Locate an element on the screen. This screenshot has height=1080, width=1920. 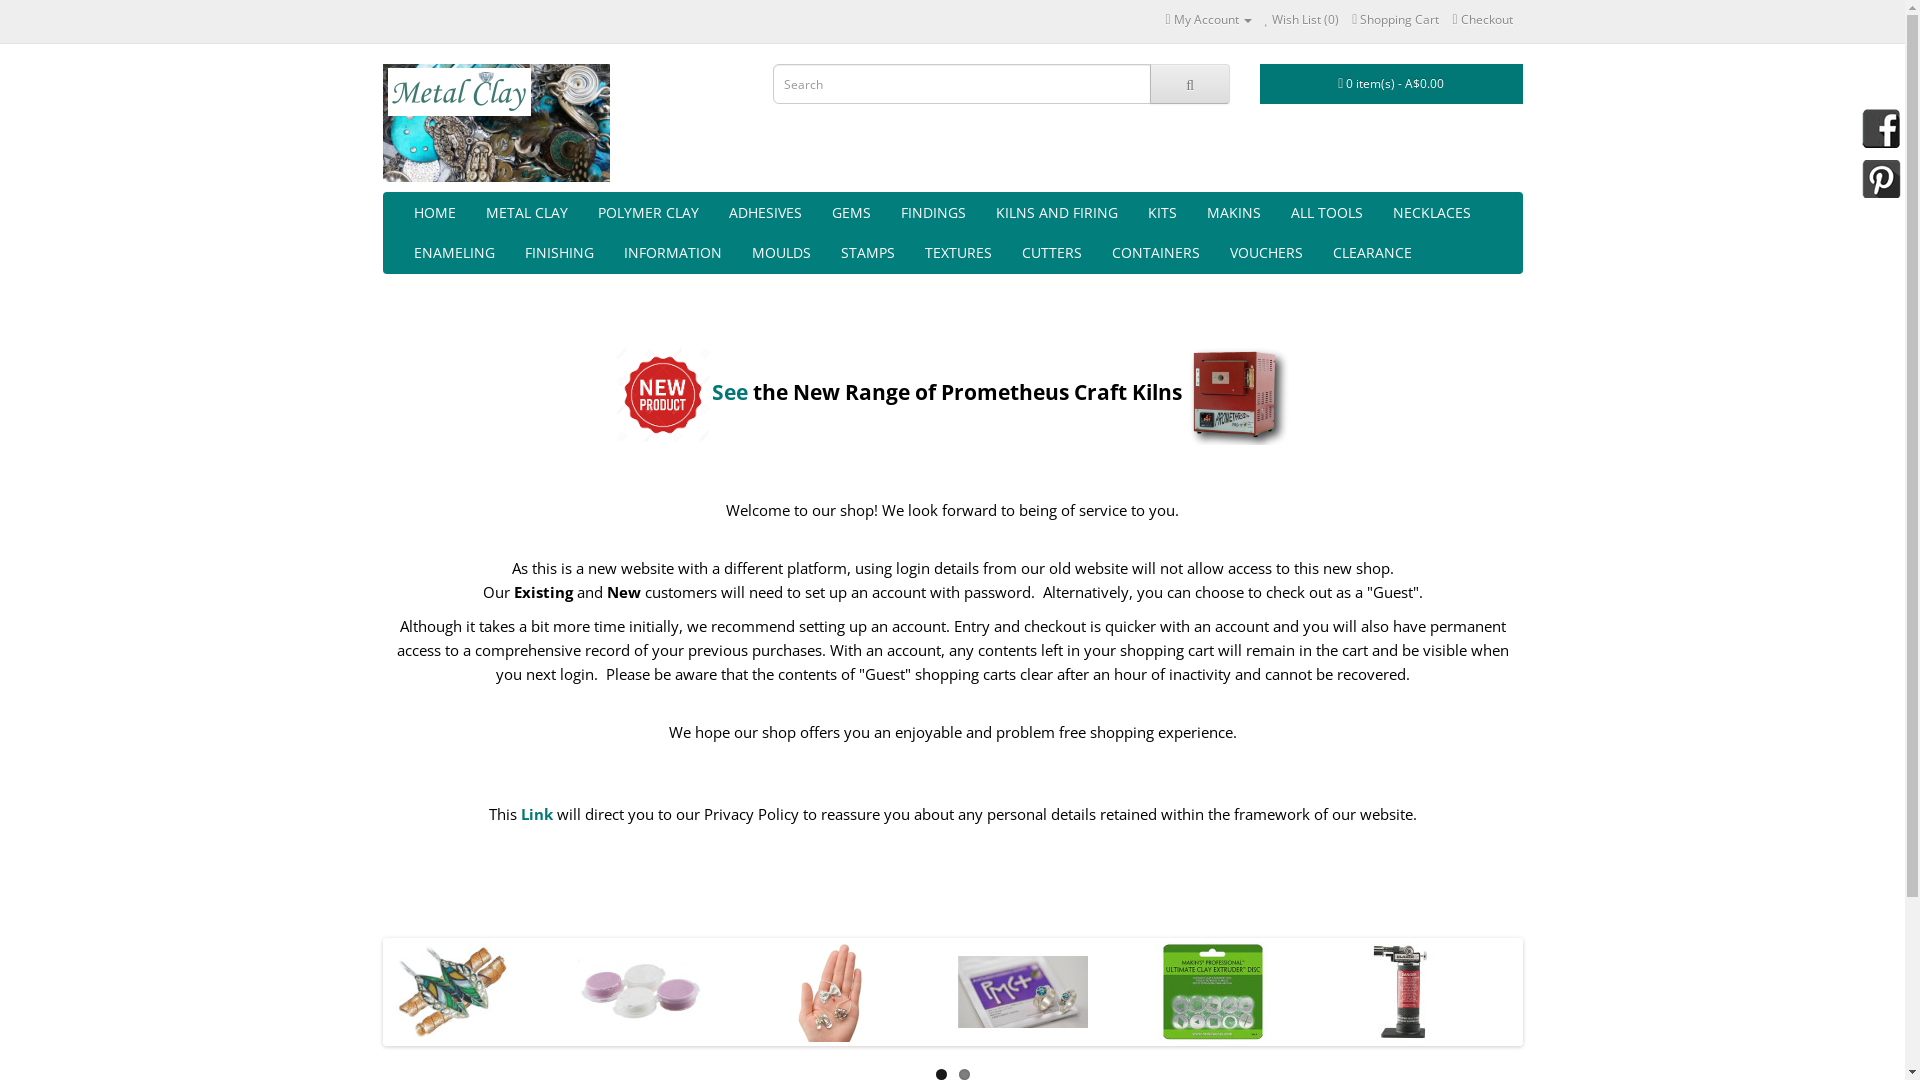
Metalclay is located at coordinates (496, 123).